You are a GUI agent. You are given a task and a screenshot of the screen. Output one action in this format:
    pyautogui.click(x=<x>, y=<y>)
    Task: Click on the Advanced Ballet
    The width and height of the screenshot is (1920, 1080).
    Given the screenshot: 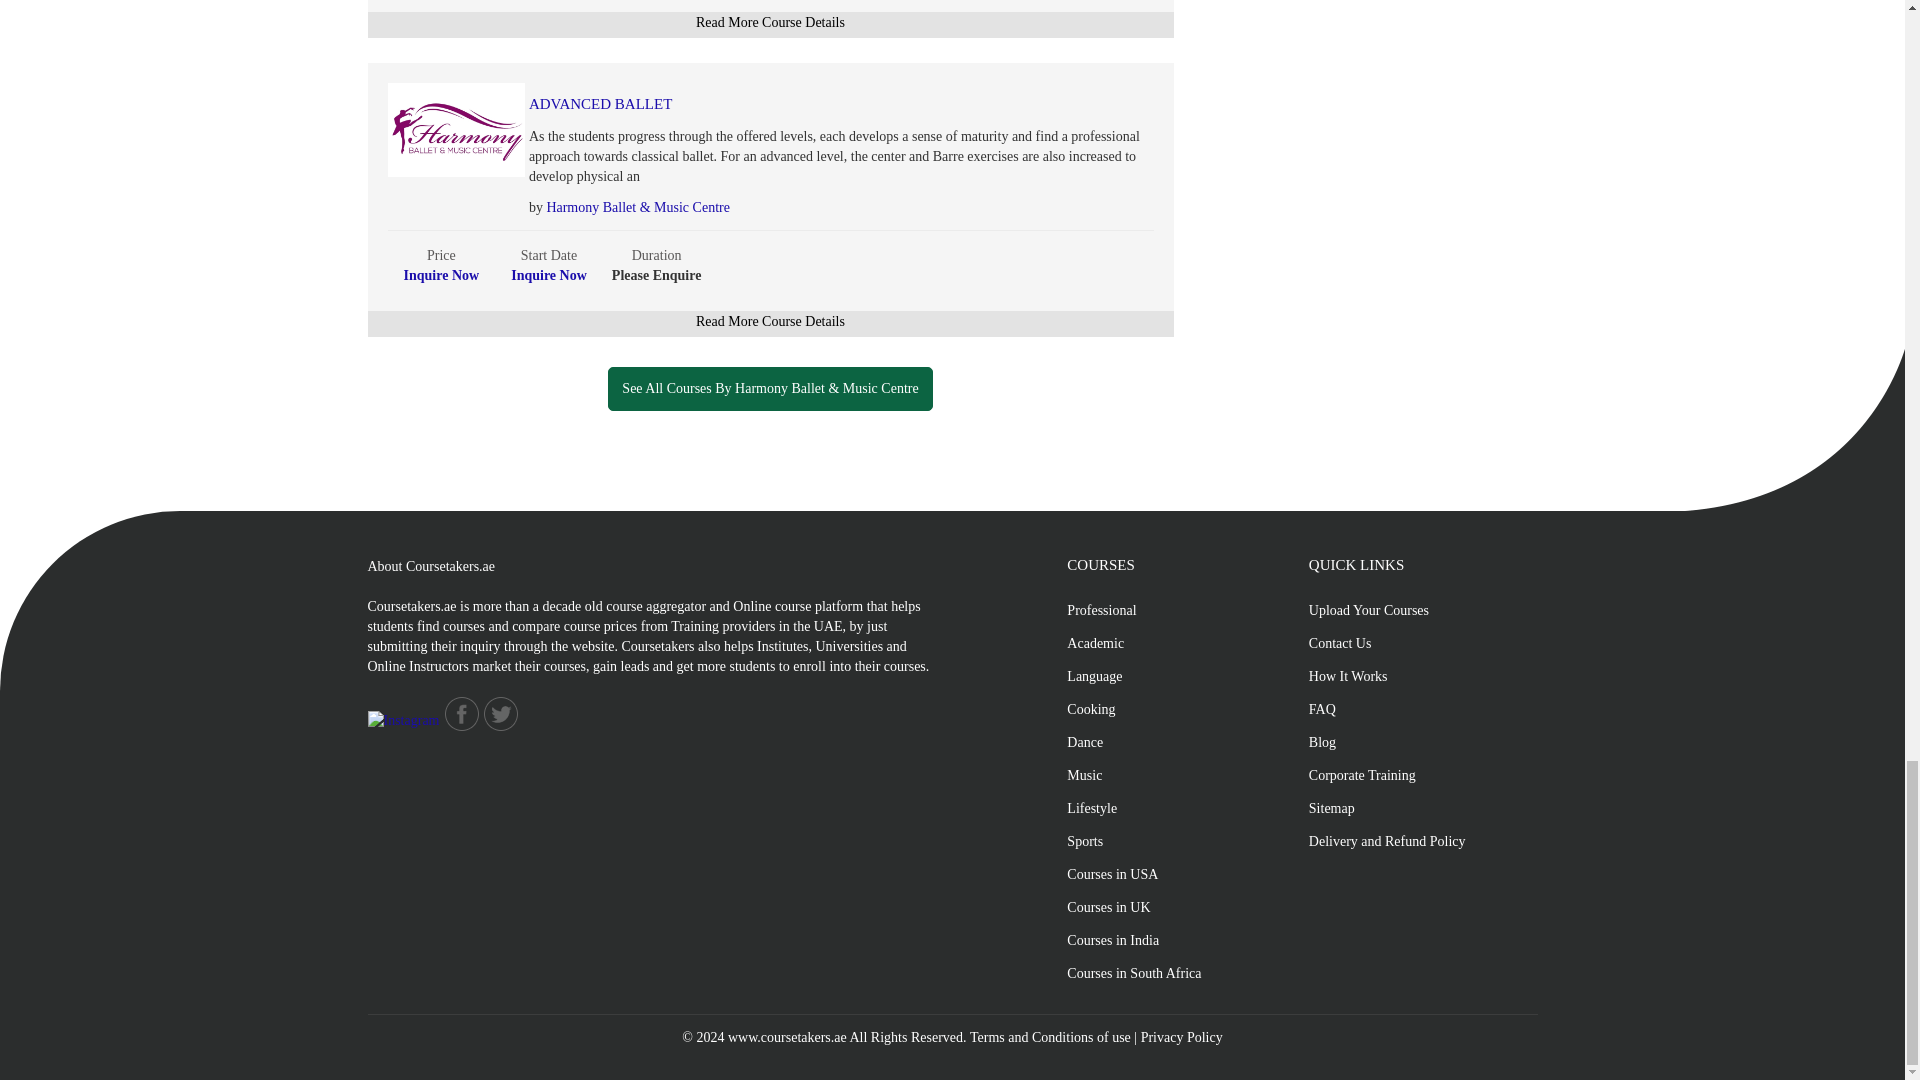 What is the action you would take?
    pyautogui.click(x=794, y=104)
    